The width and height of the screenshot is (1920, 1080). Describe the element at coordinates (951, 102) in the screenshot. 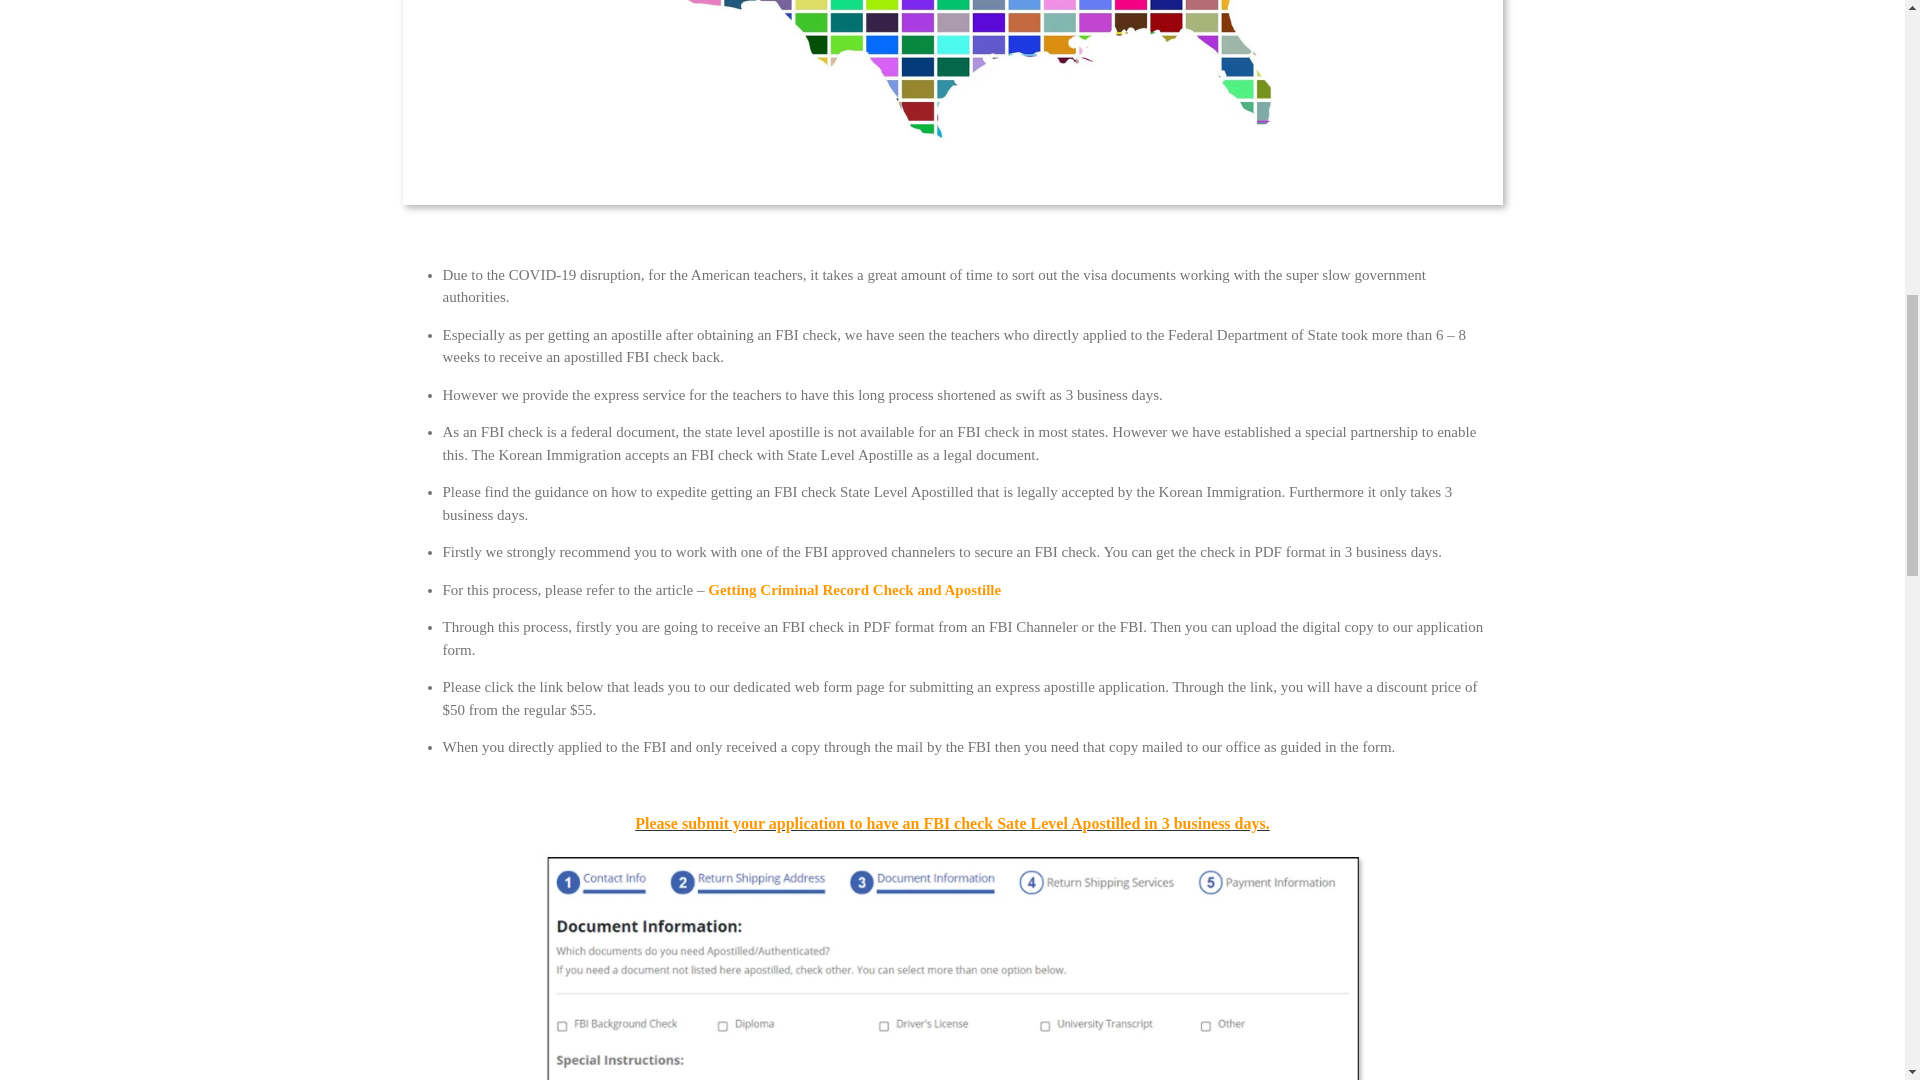

I see `USA-States` at that location.